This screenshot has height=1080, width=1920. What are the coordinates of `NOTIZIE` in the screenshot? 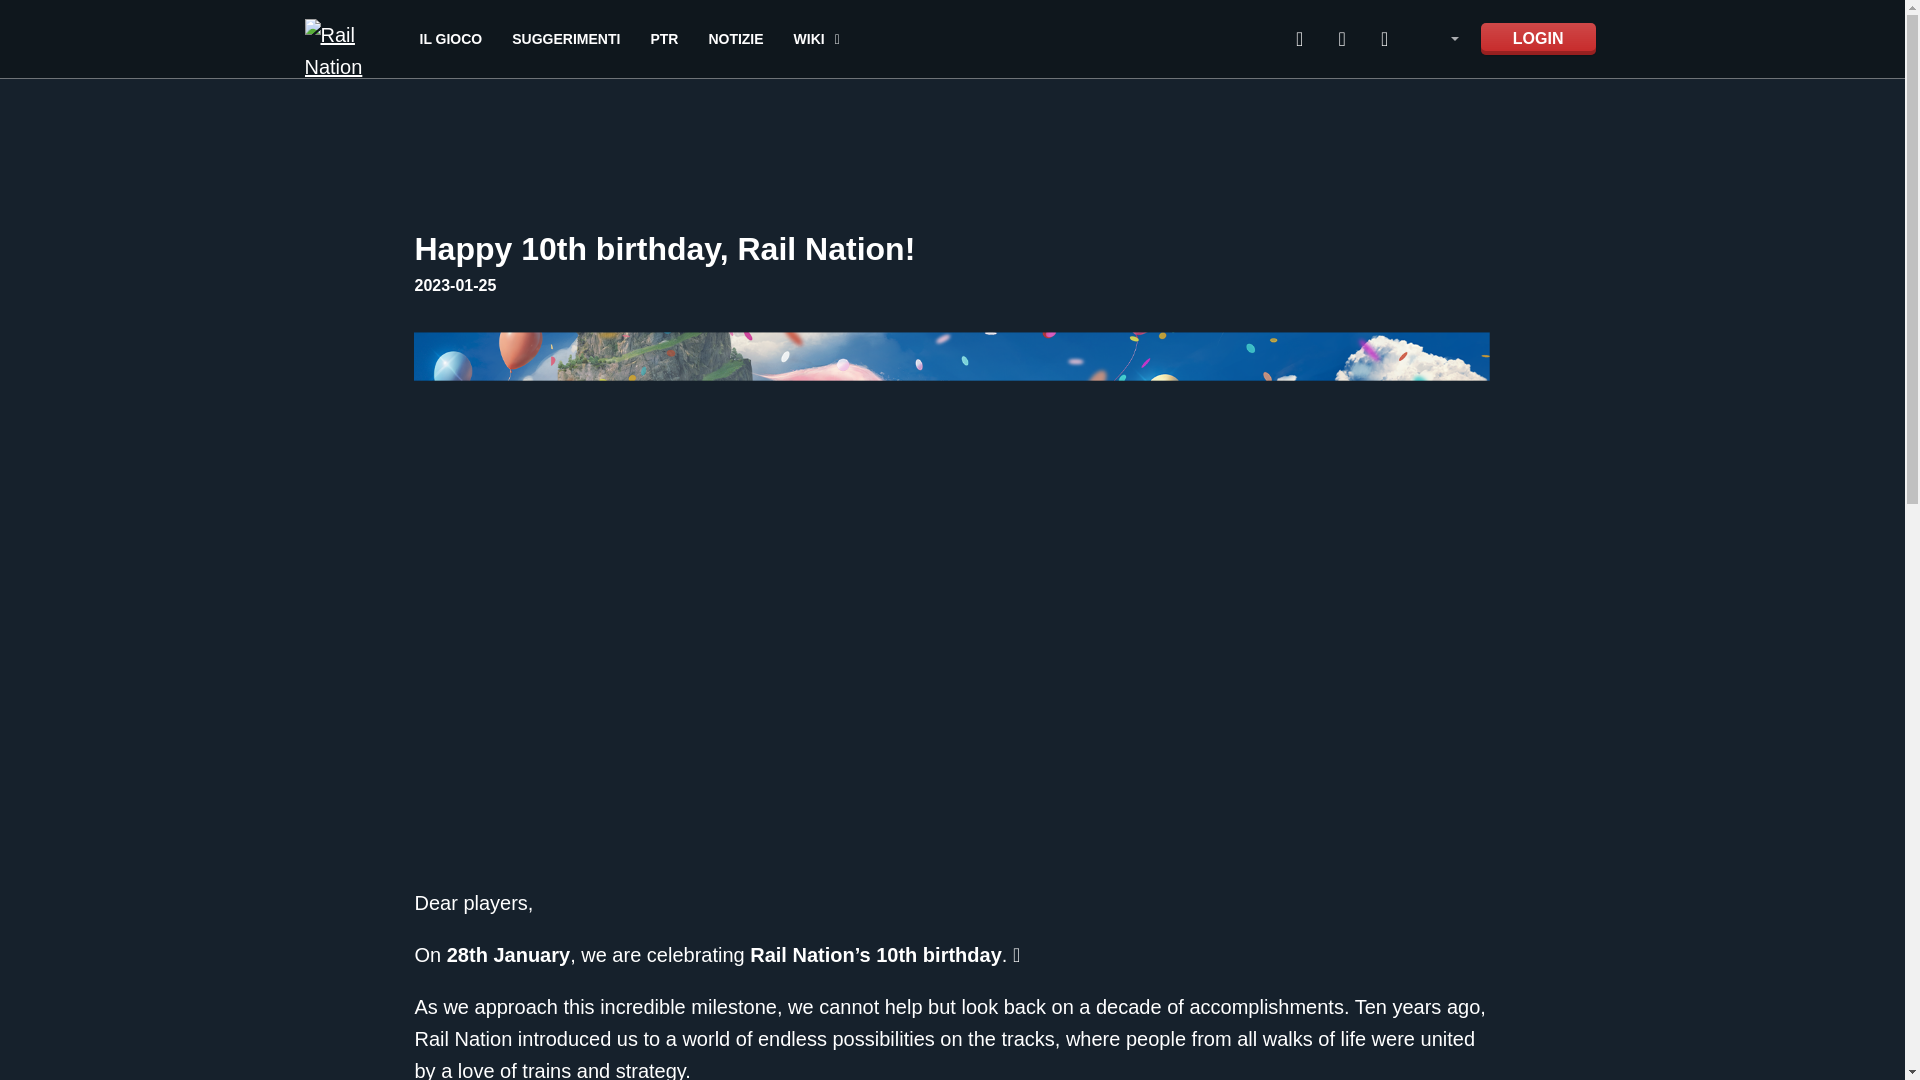 It's located at (735, 38).